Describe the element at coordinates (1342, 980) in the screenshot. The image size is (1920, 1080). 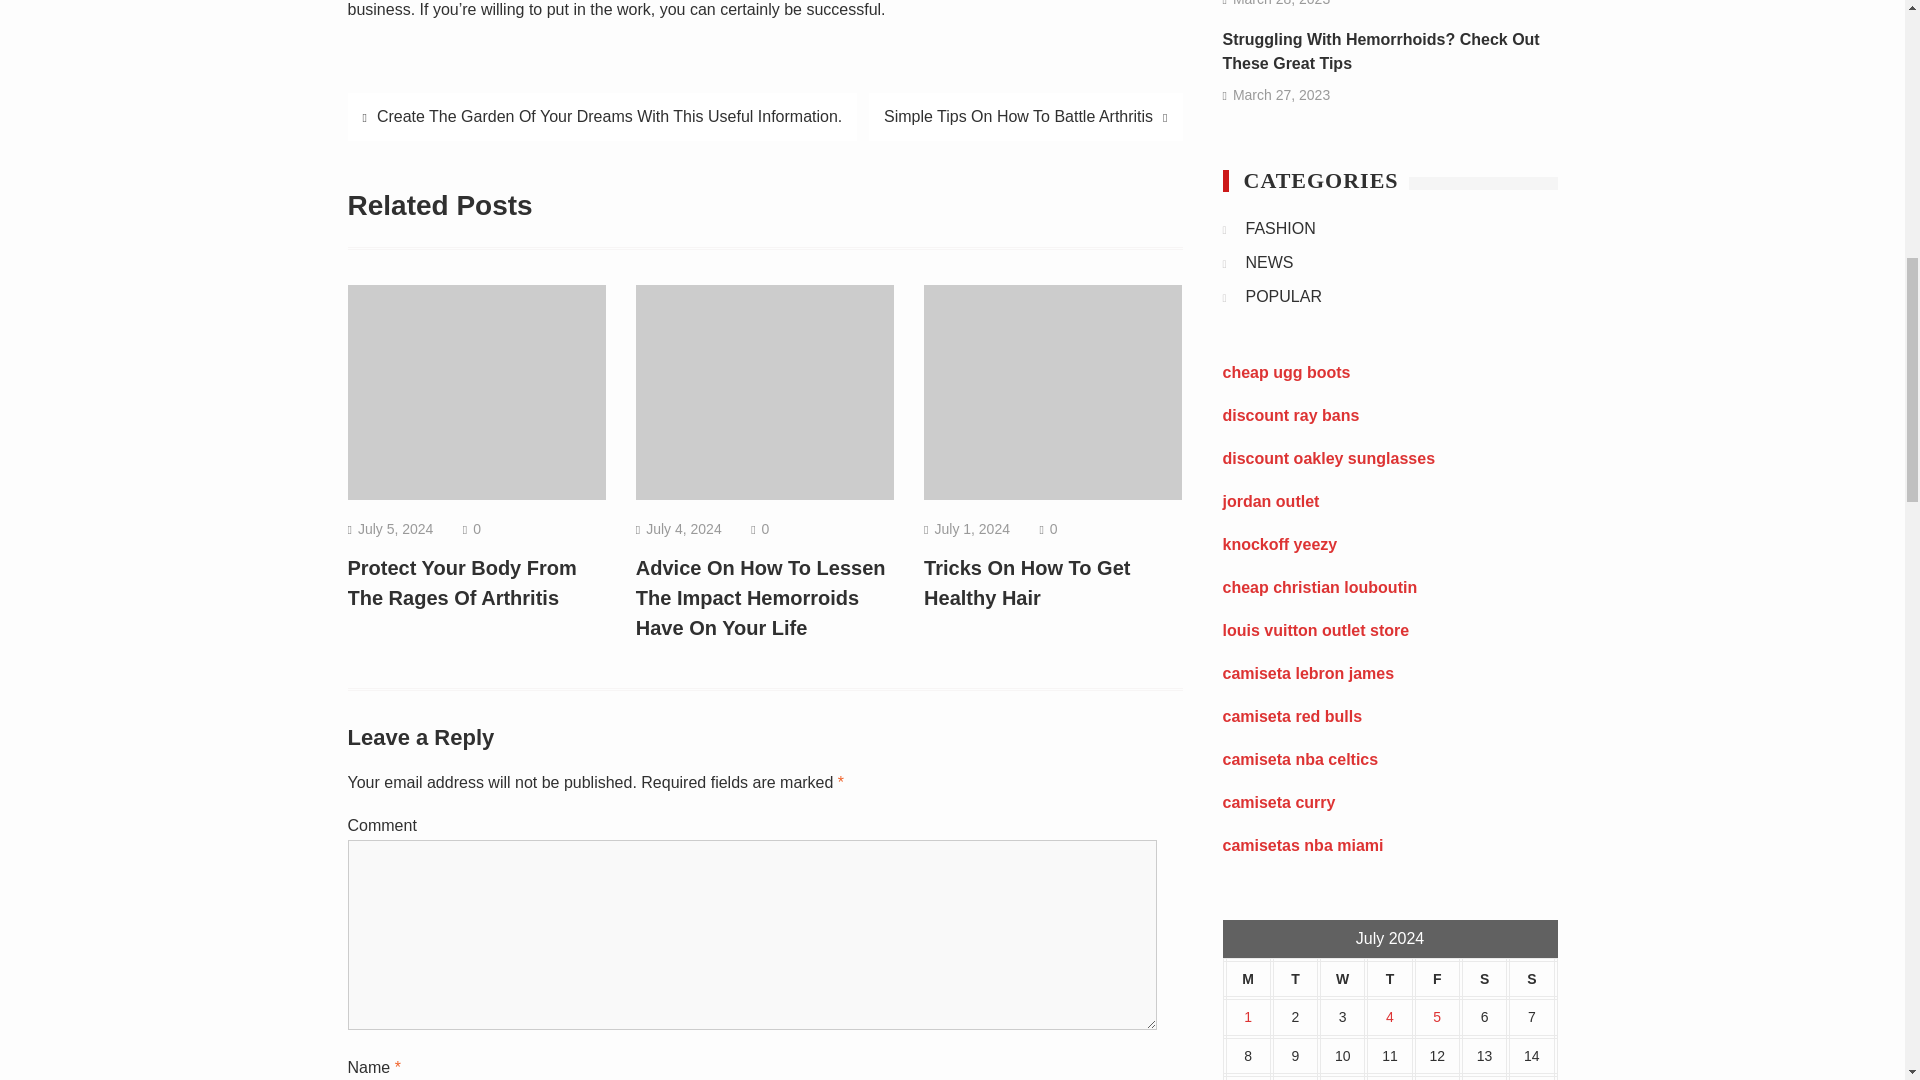
I see `Wednesday` at that location.